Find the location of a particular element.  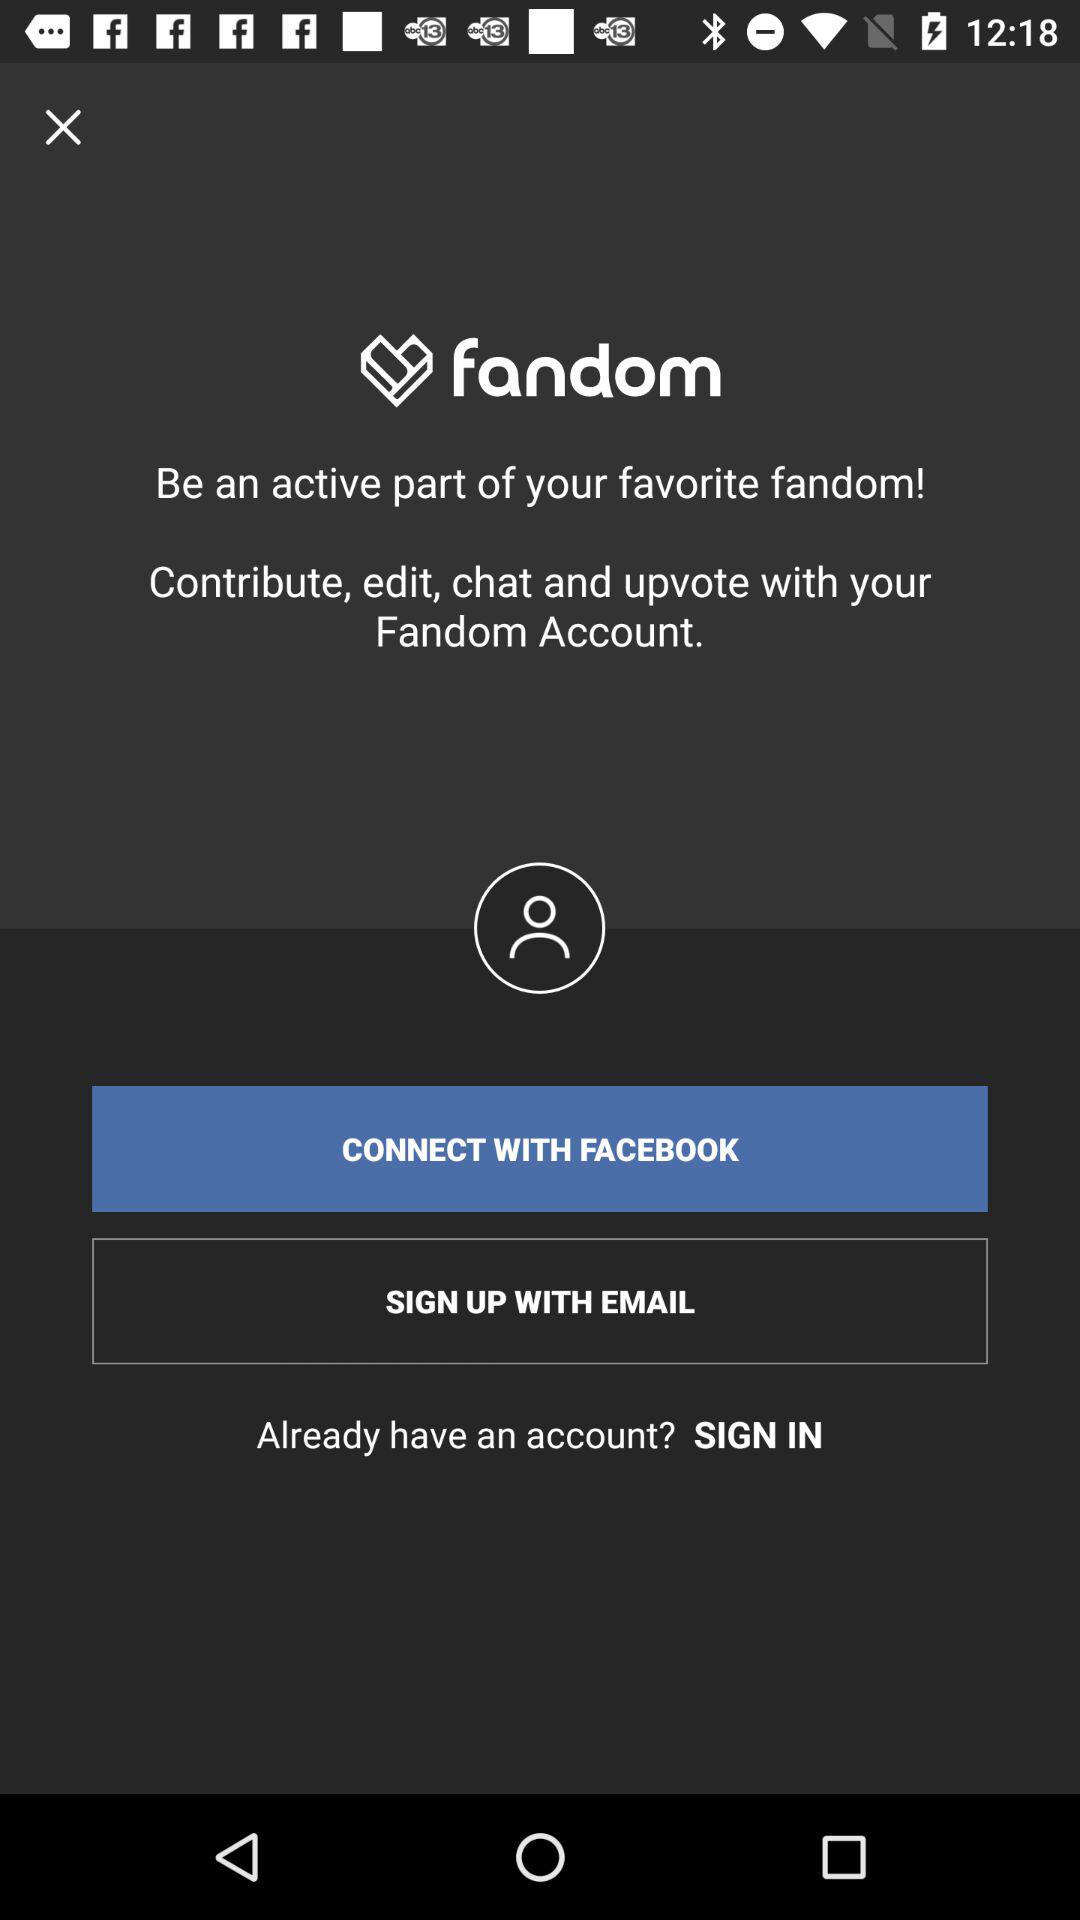

click close is located at coordinates (63, 126).